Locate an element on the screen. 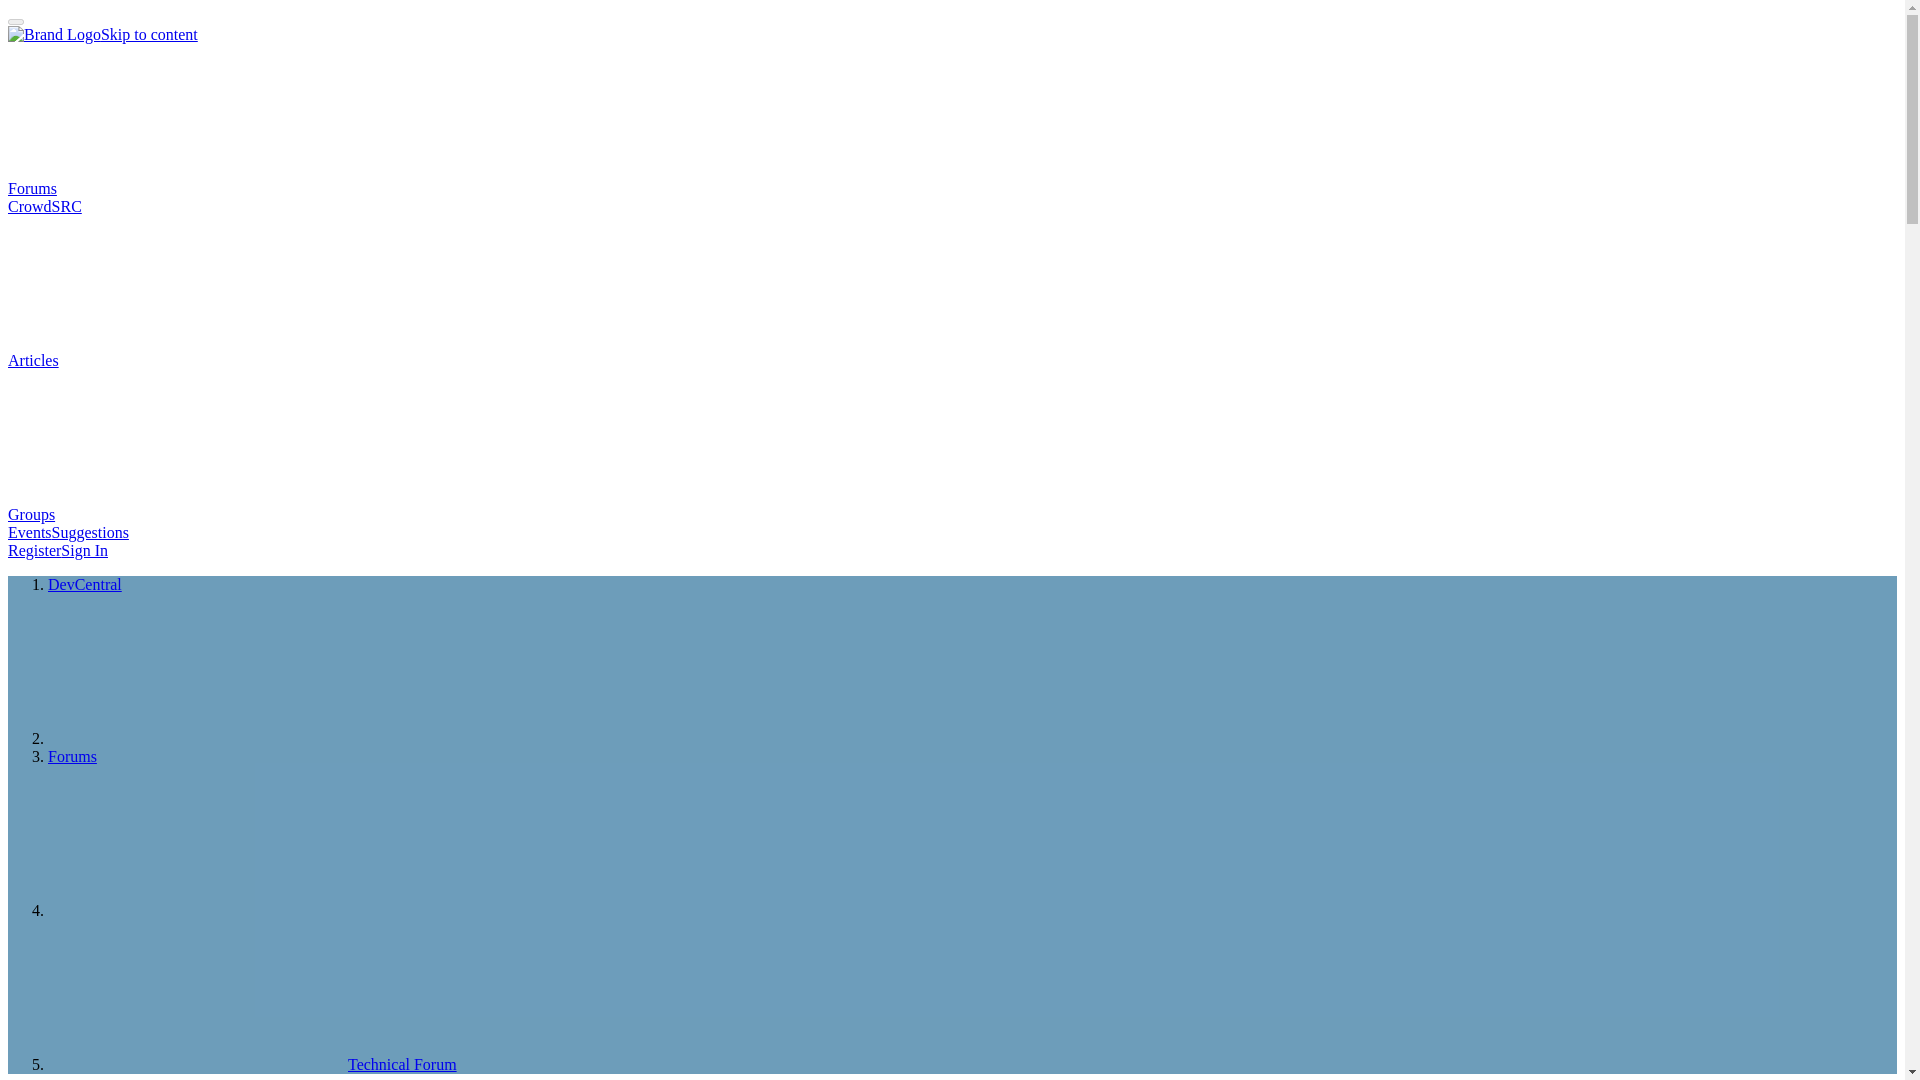 This screenshot has height=1080, width=1920. Groups is located at coordinates (181, 514).